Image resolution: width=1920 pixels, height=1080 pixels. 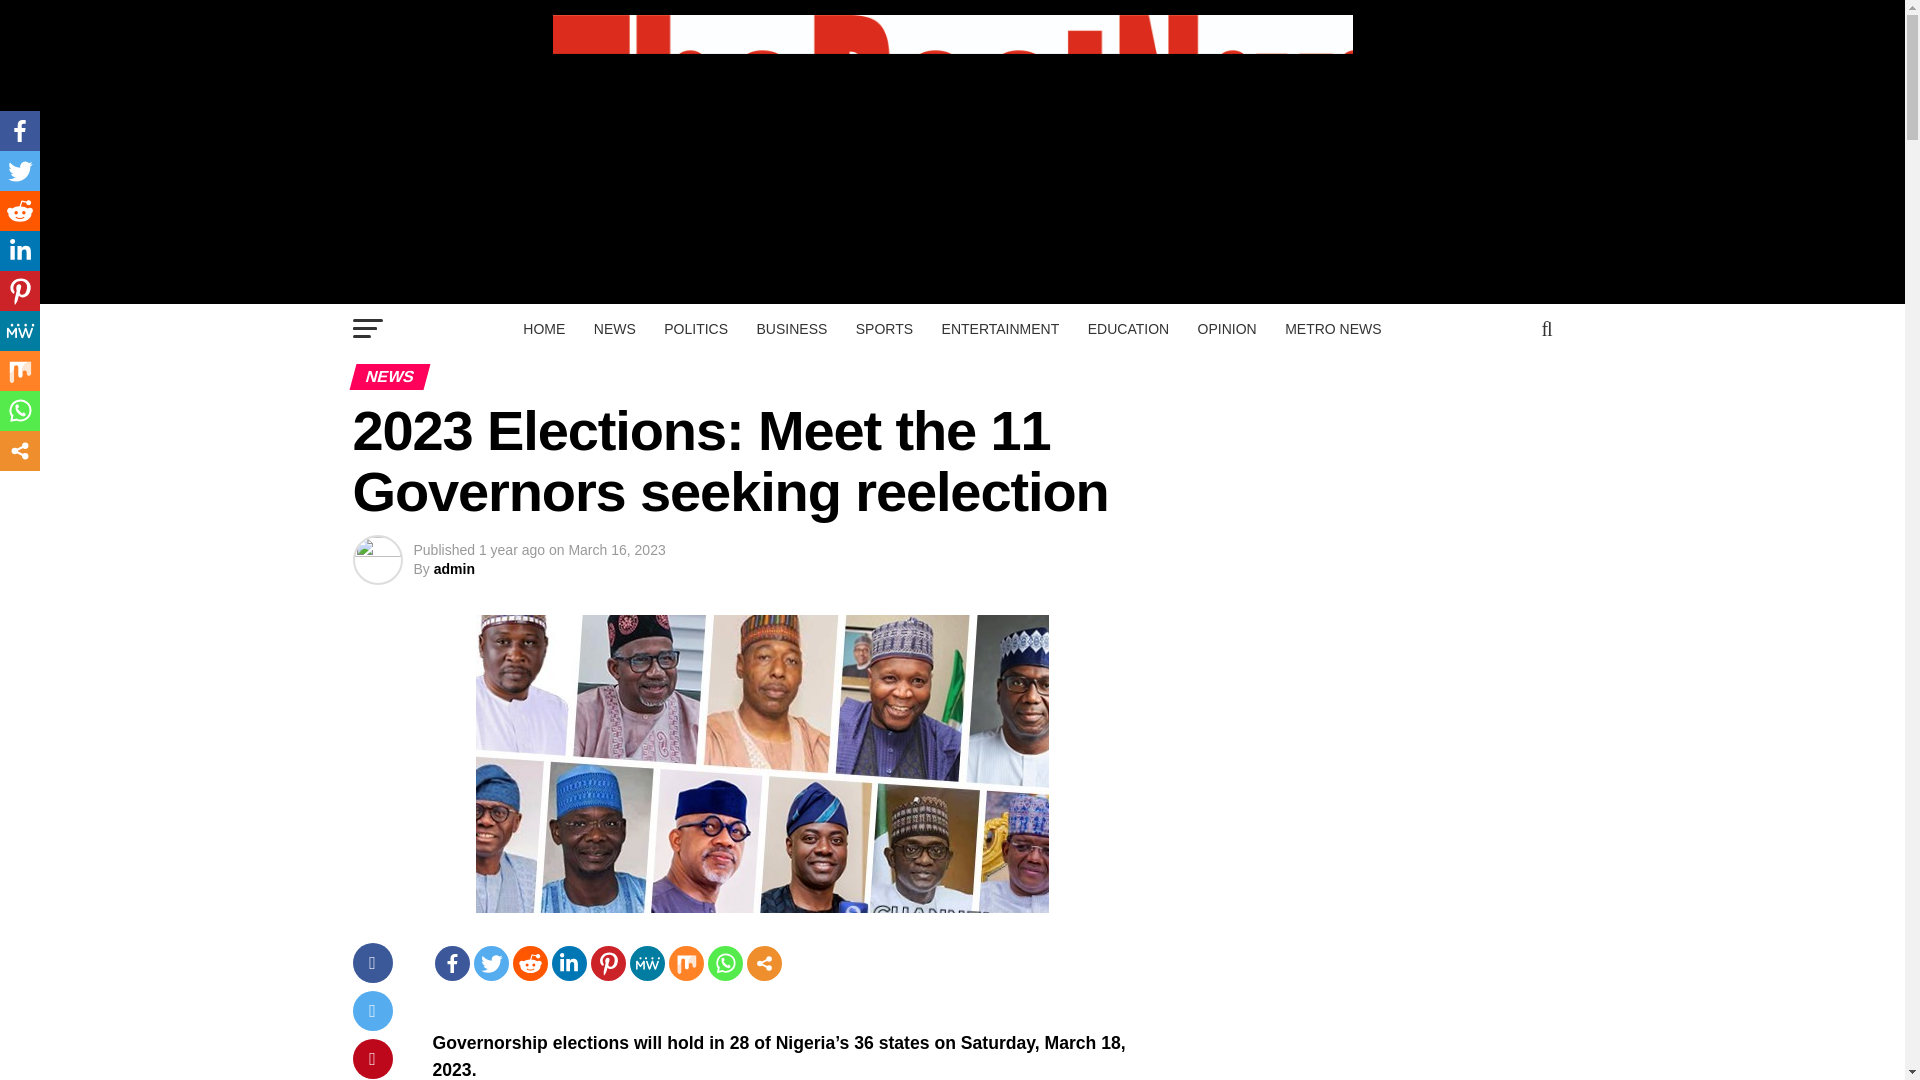 I want to click on EDUCATION, so click(x=1128, y=328).